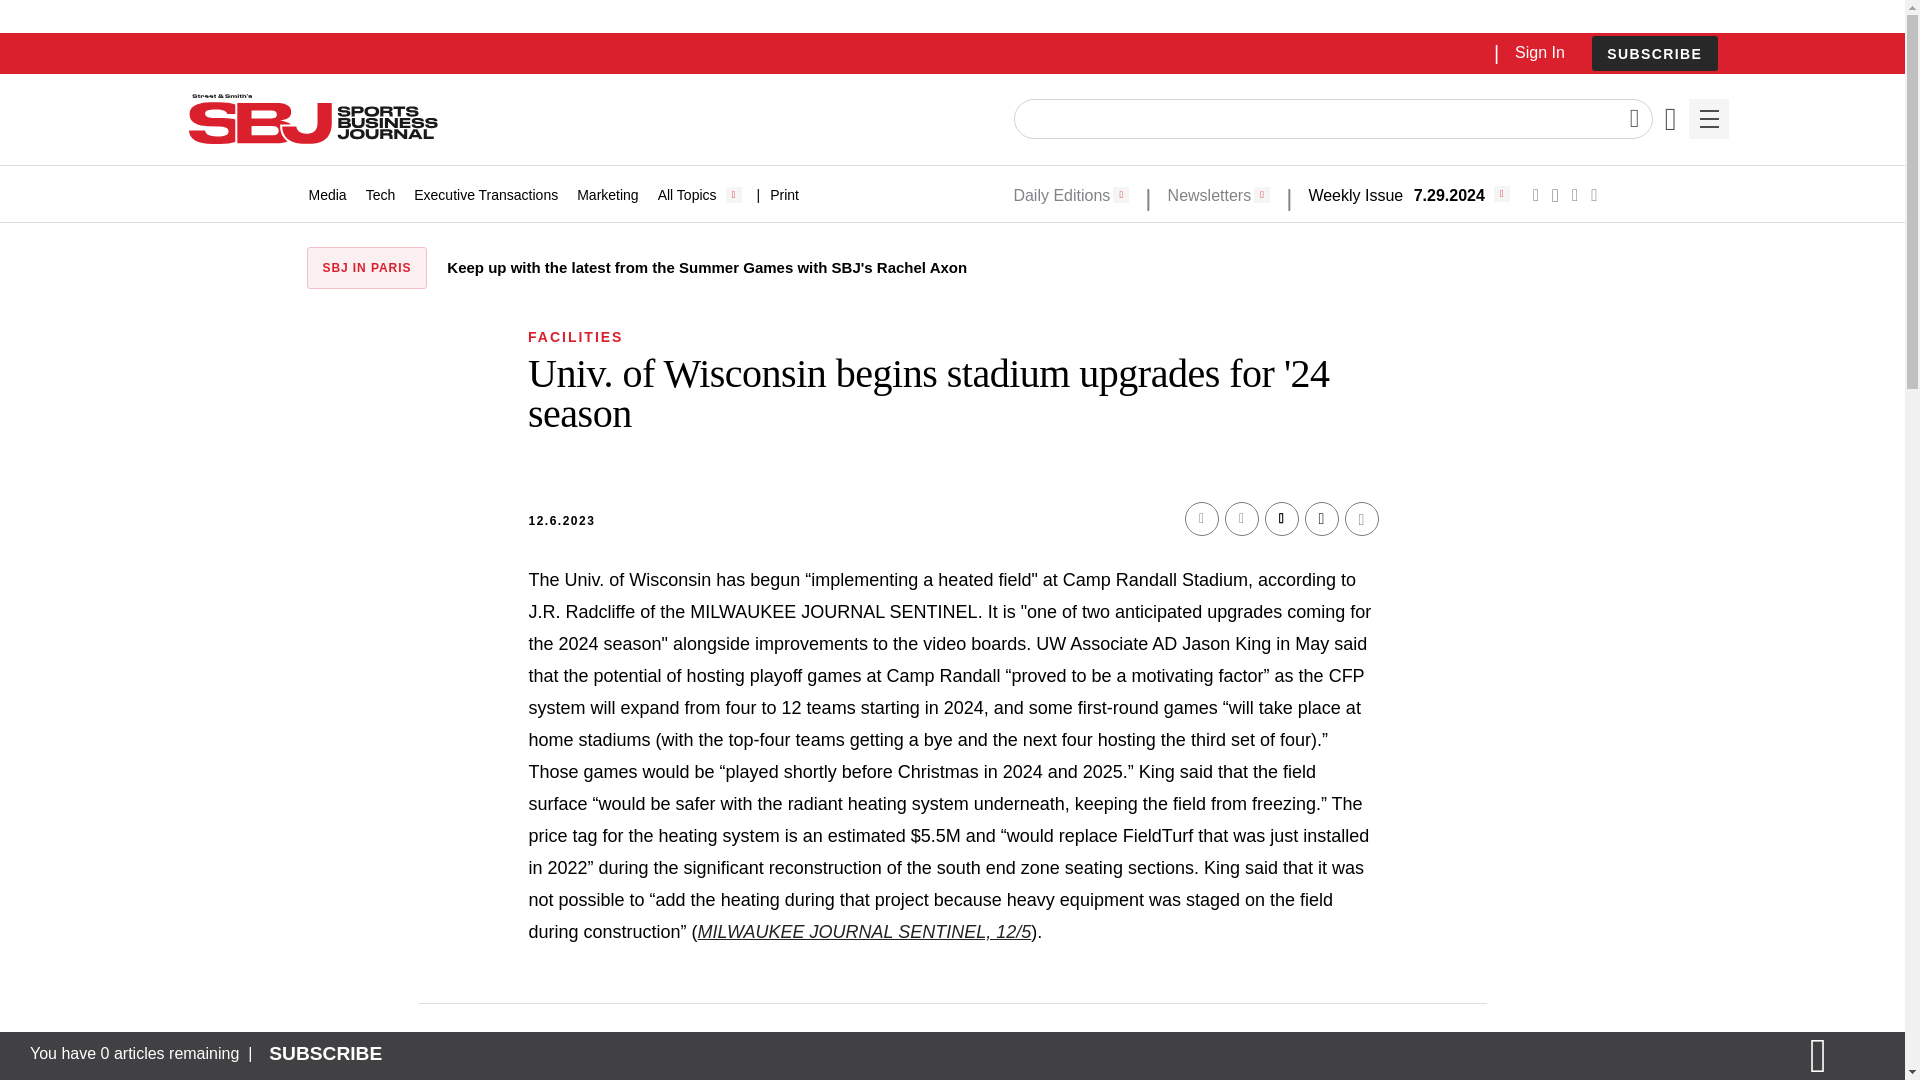 Image resolution: width=1920 pixels, height=1080 pixels. Describe the element at coordinates (1575, 428) in the screenshot. I see `SIGN IN` at that location.